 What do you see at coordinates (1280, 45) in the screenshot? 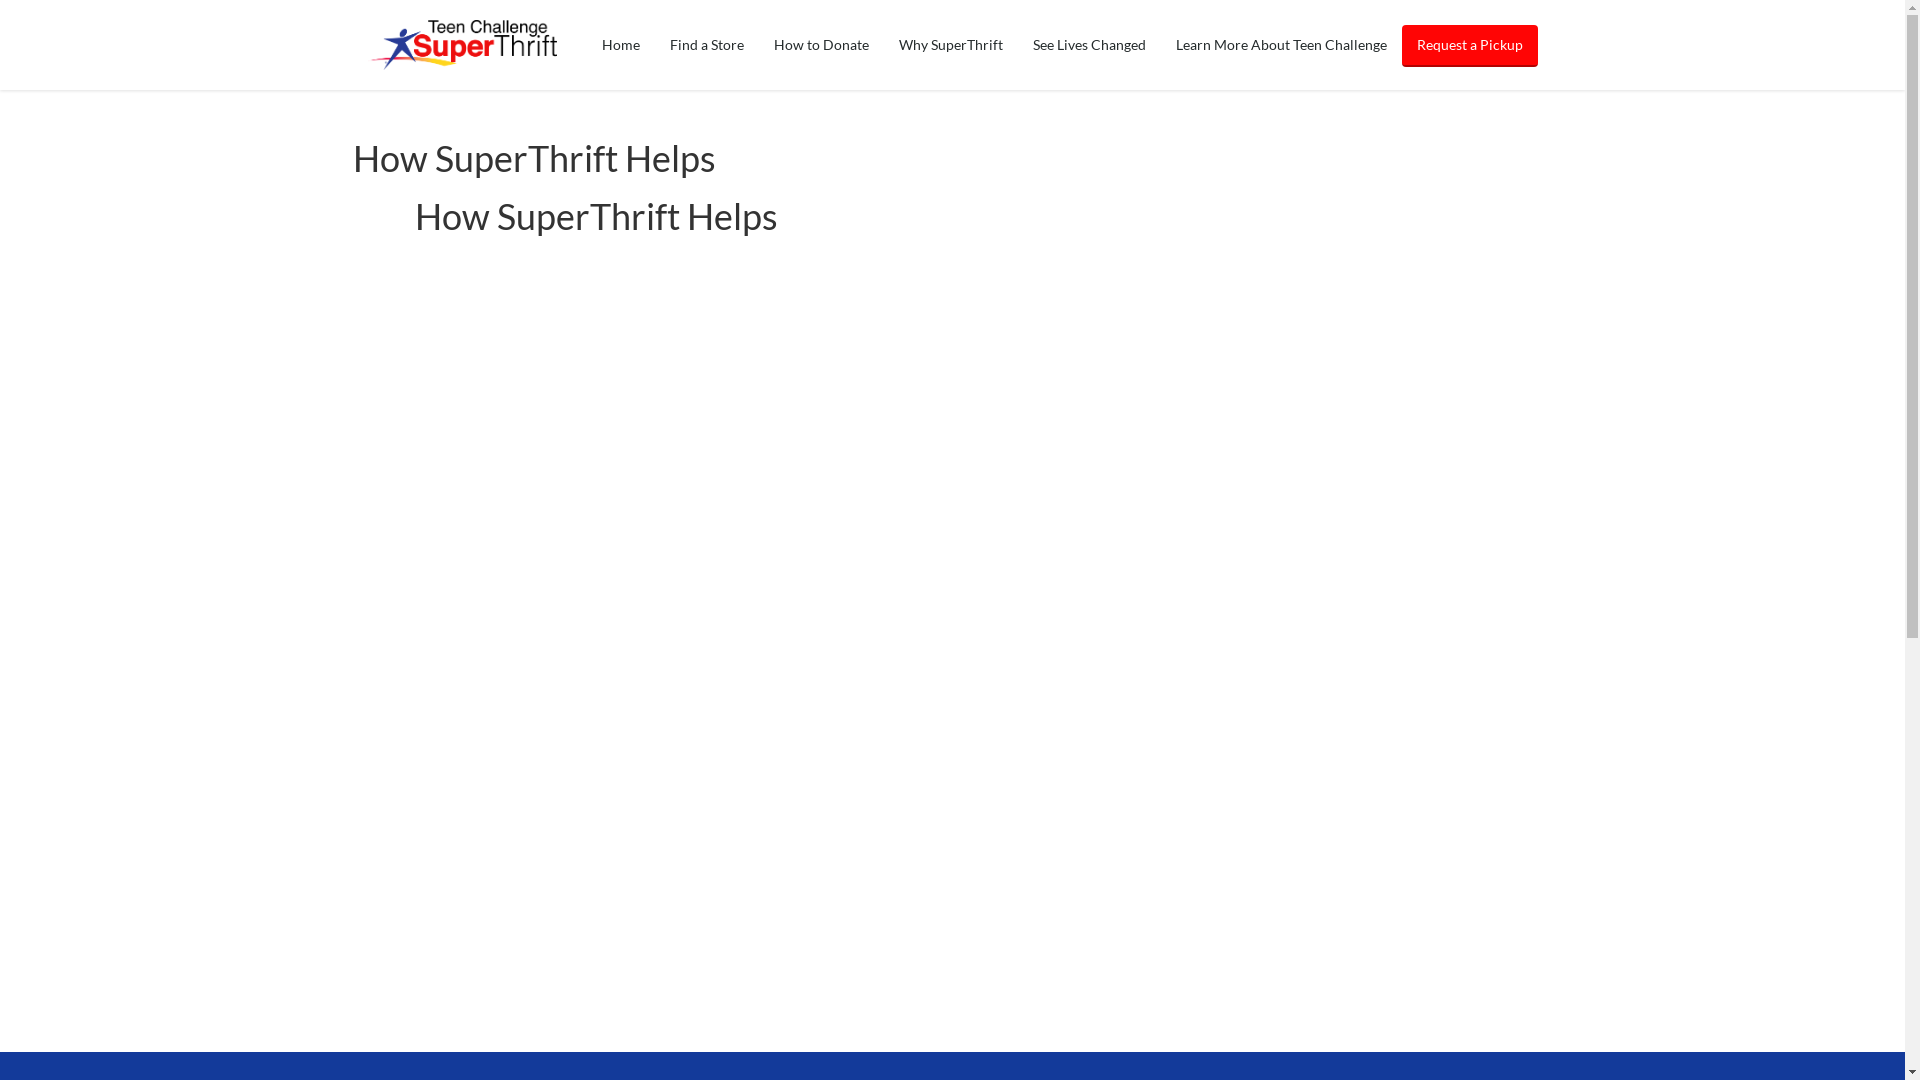
I see `Learn More About Teen Challenge` at bounding box center [1280, 45].